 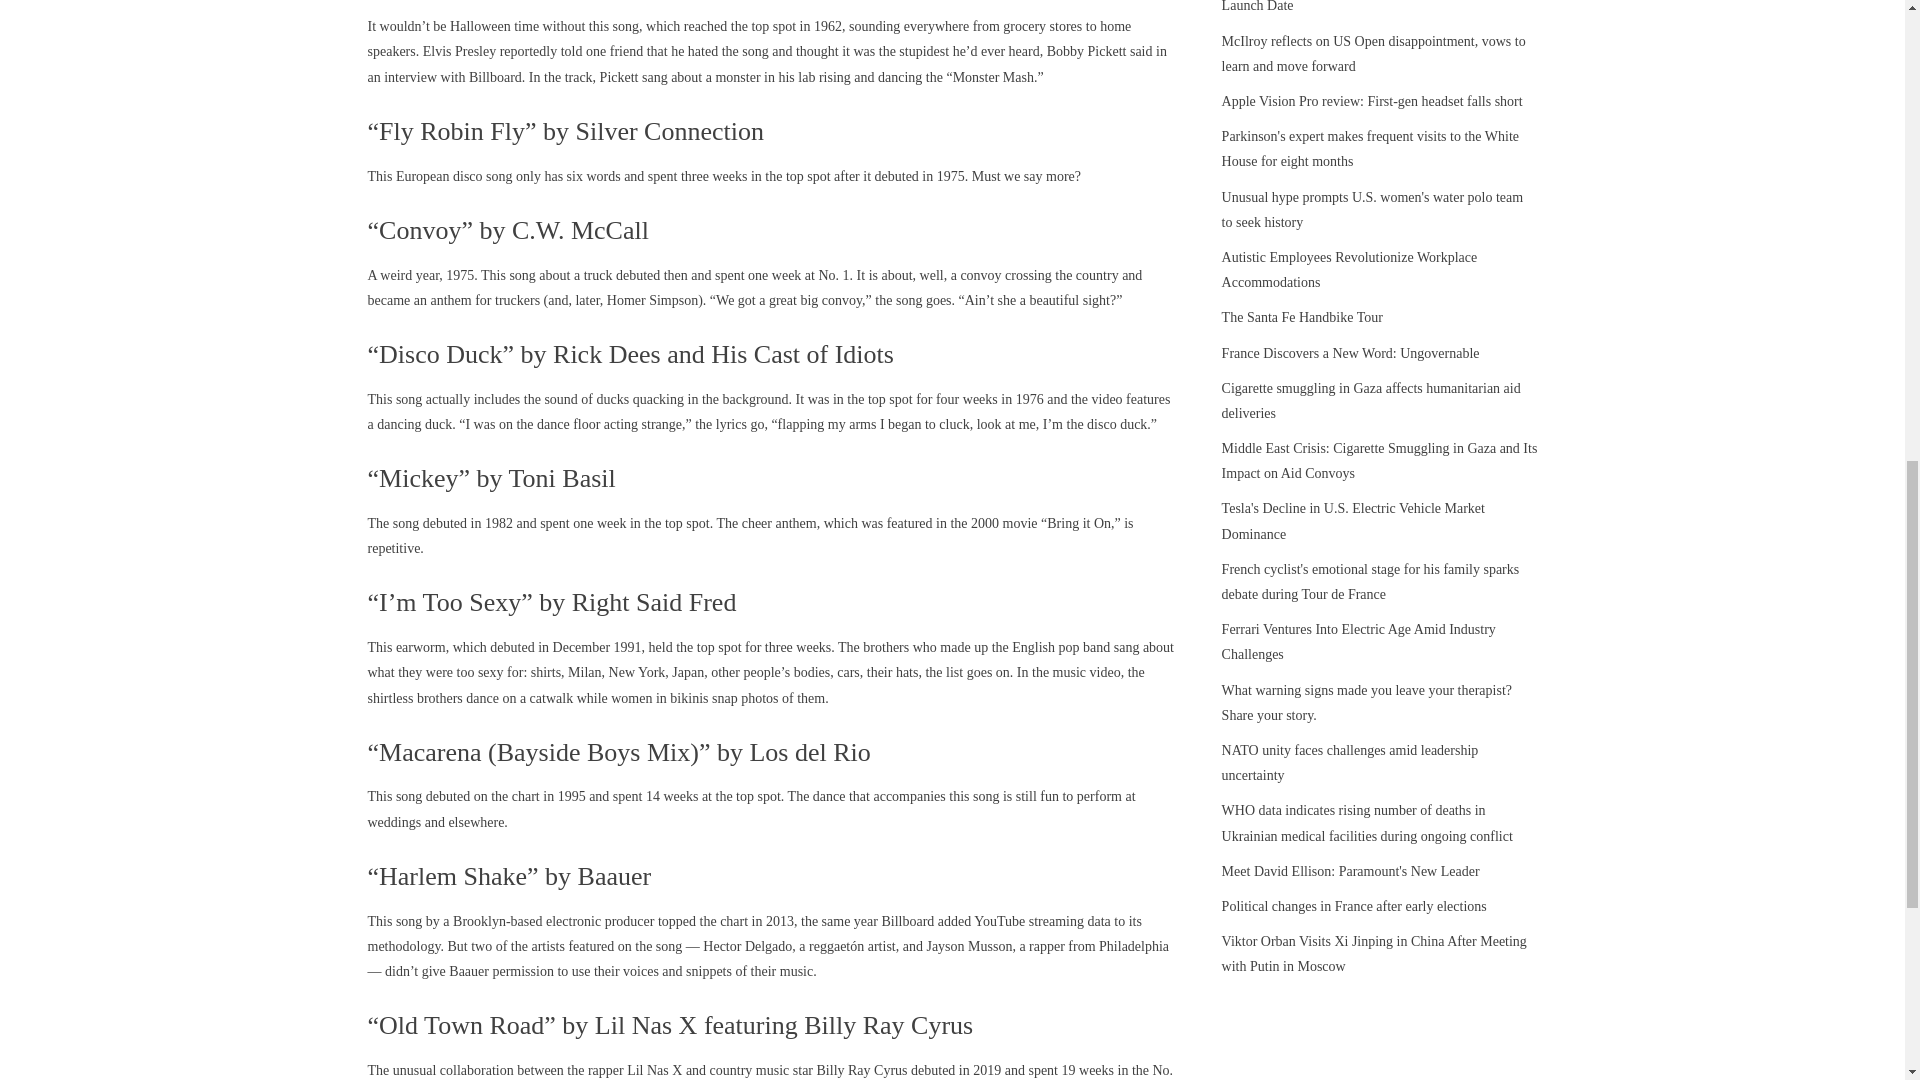 I want to click on three weeks, so click(x=714, y=176).